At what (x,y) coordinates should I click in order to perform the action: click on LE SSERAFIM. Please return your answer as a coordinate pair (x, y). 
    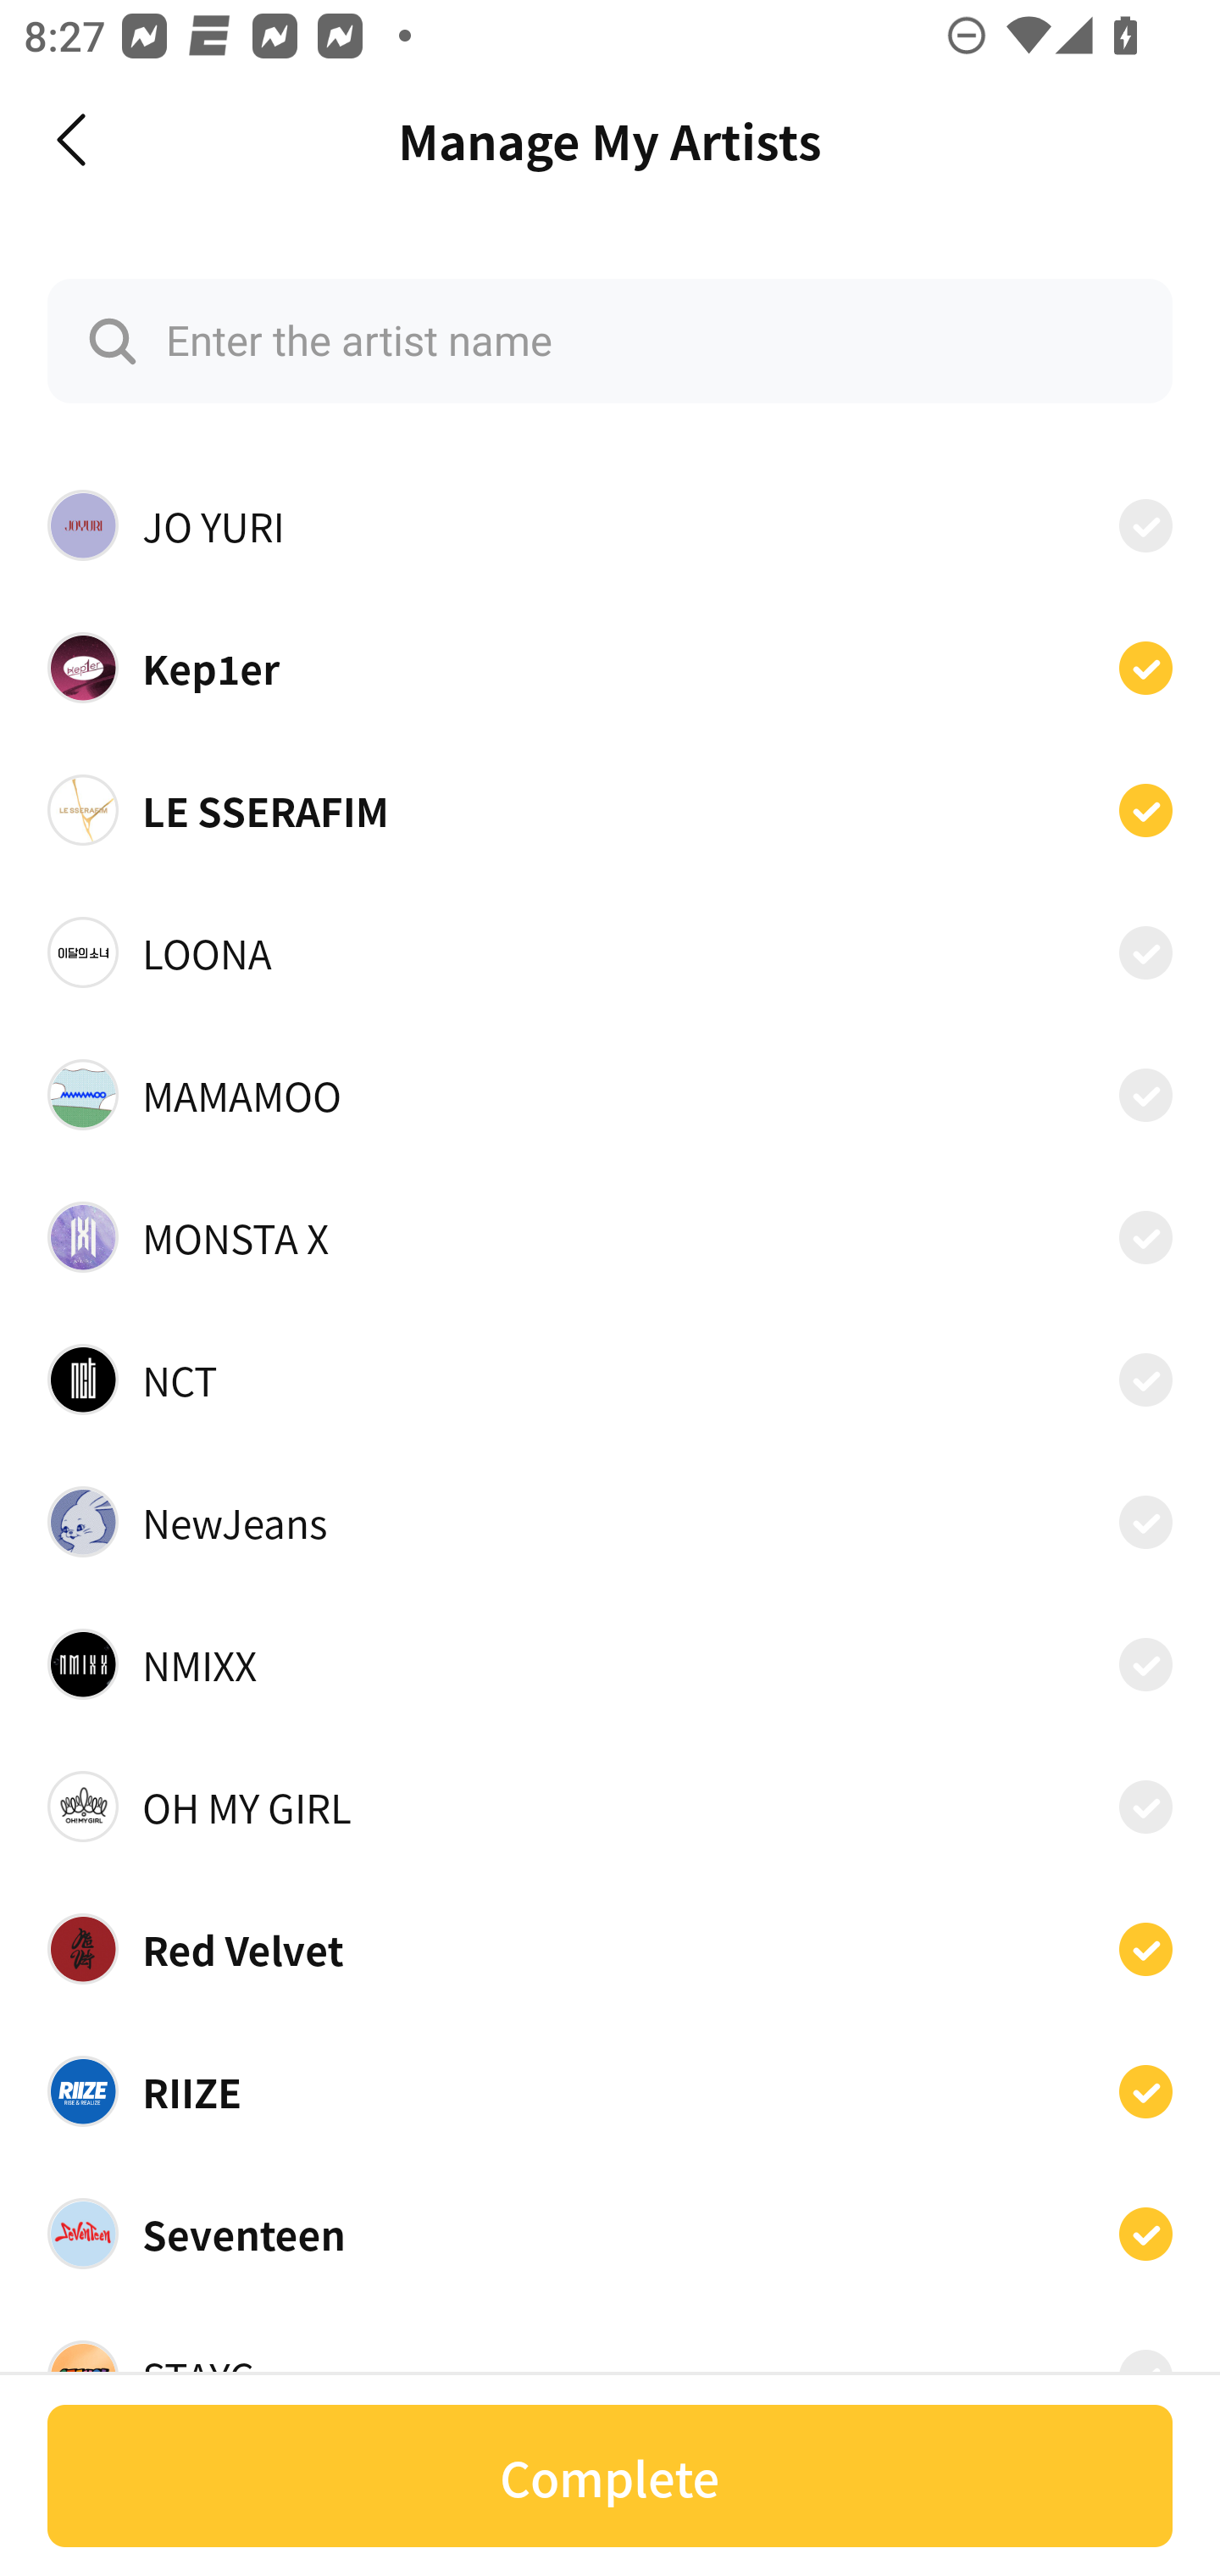
    Looking at the image, I should click on (610, 810).